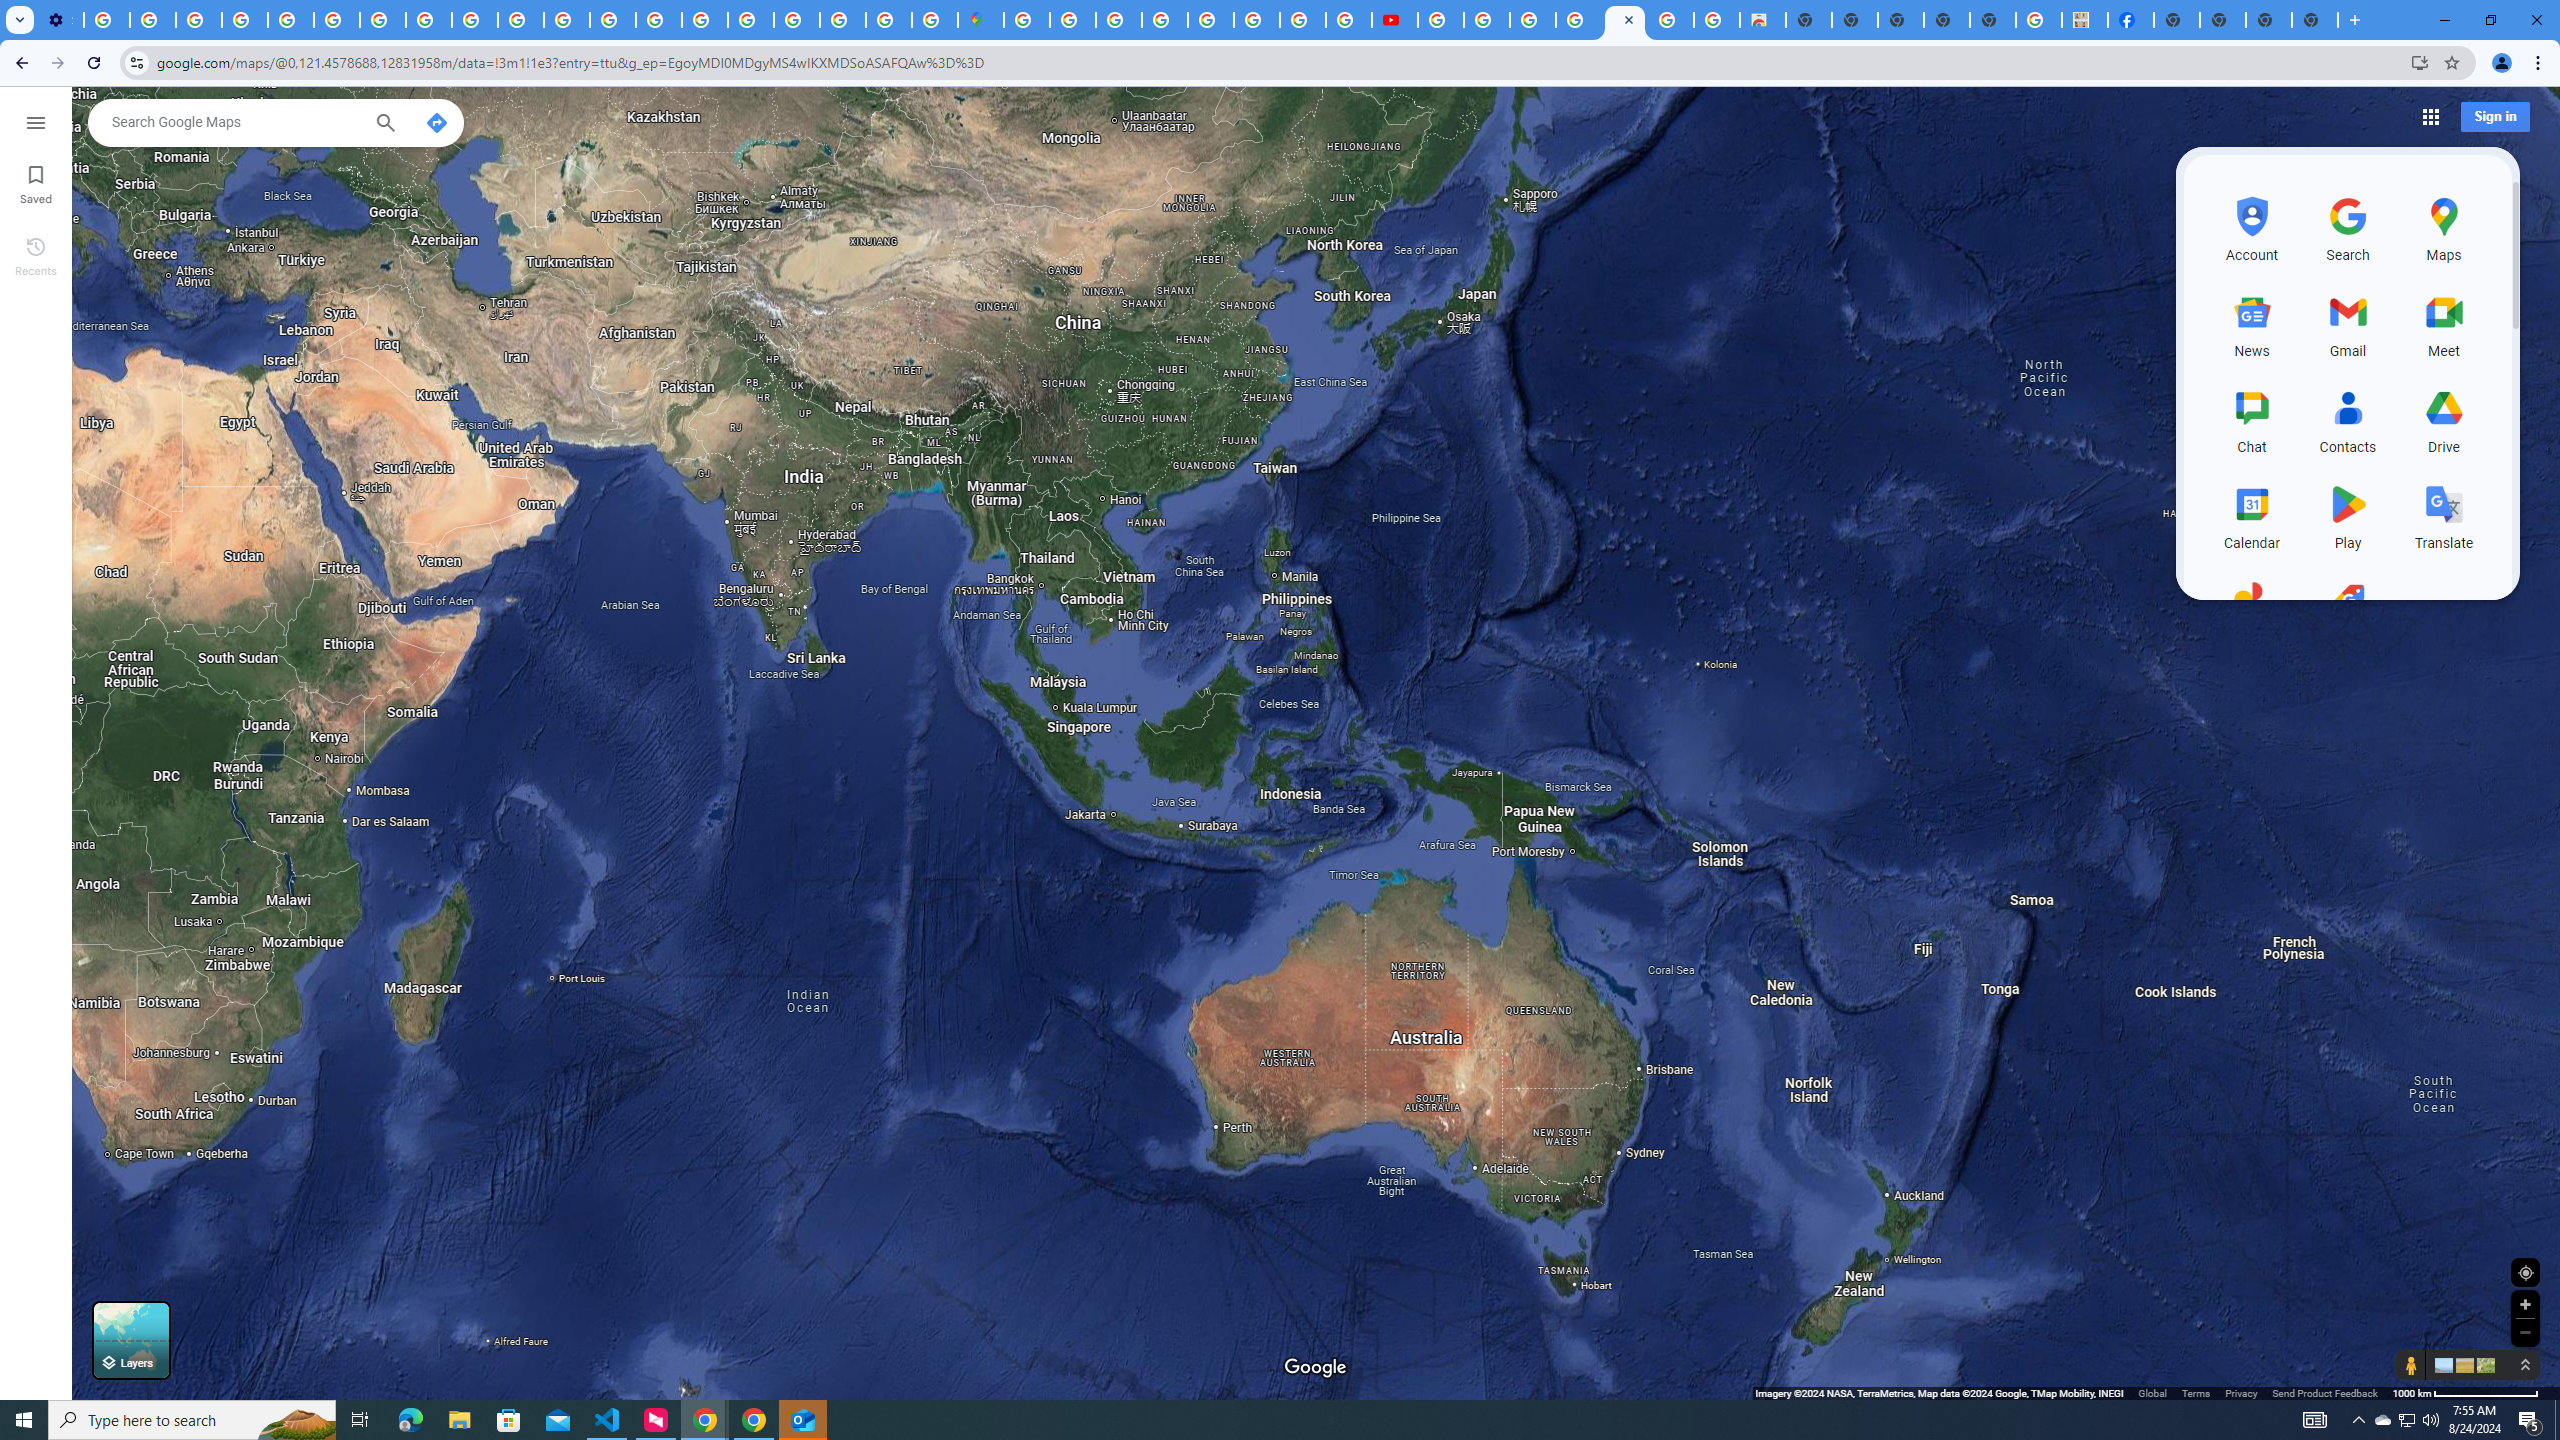  I want to click on Privacy, so click(2240, 1392).